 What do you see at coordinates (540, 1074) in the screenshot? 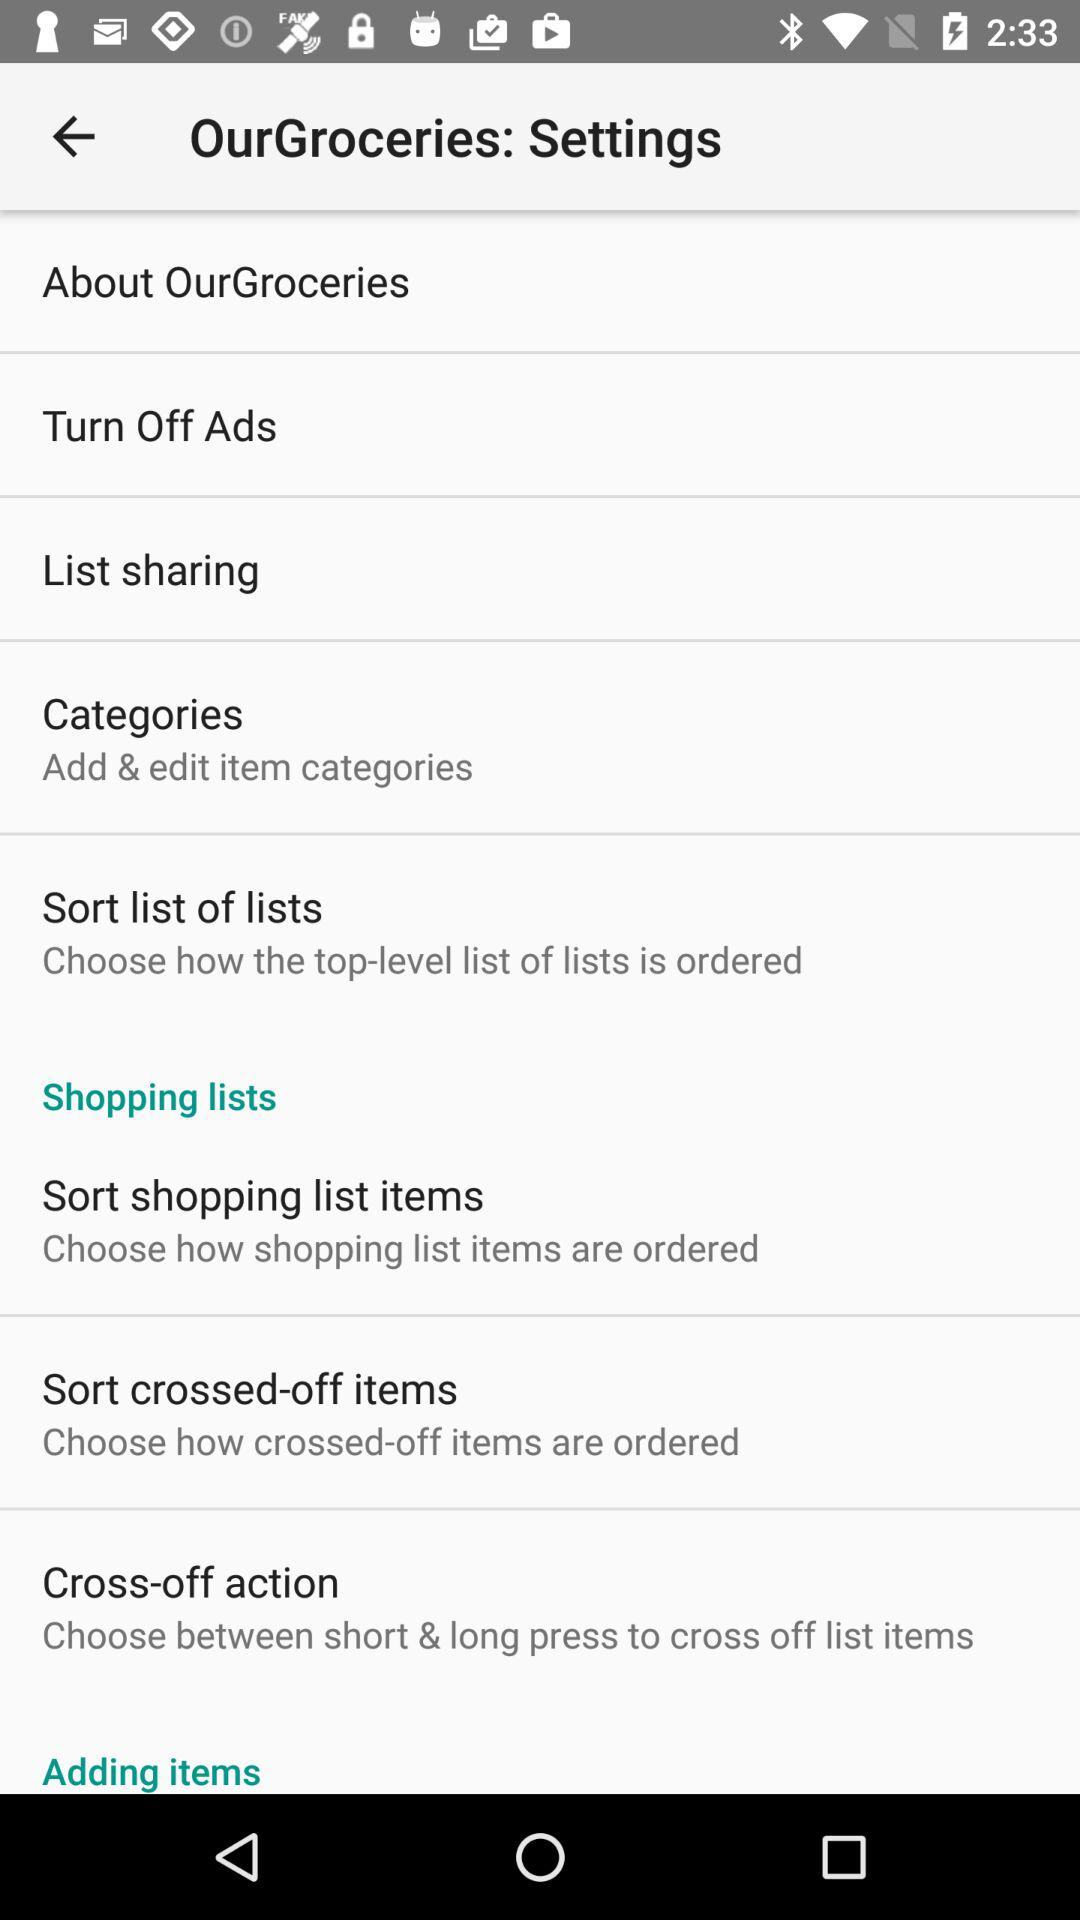
I see `open the shopping lists icon` at bounding box center [540, 1074].